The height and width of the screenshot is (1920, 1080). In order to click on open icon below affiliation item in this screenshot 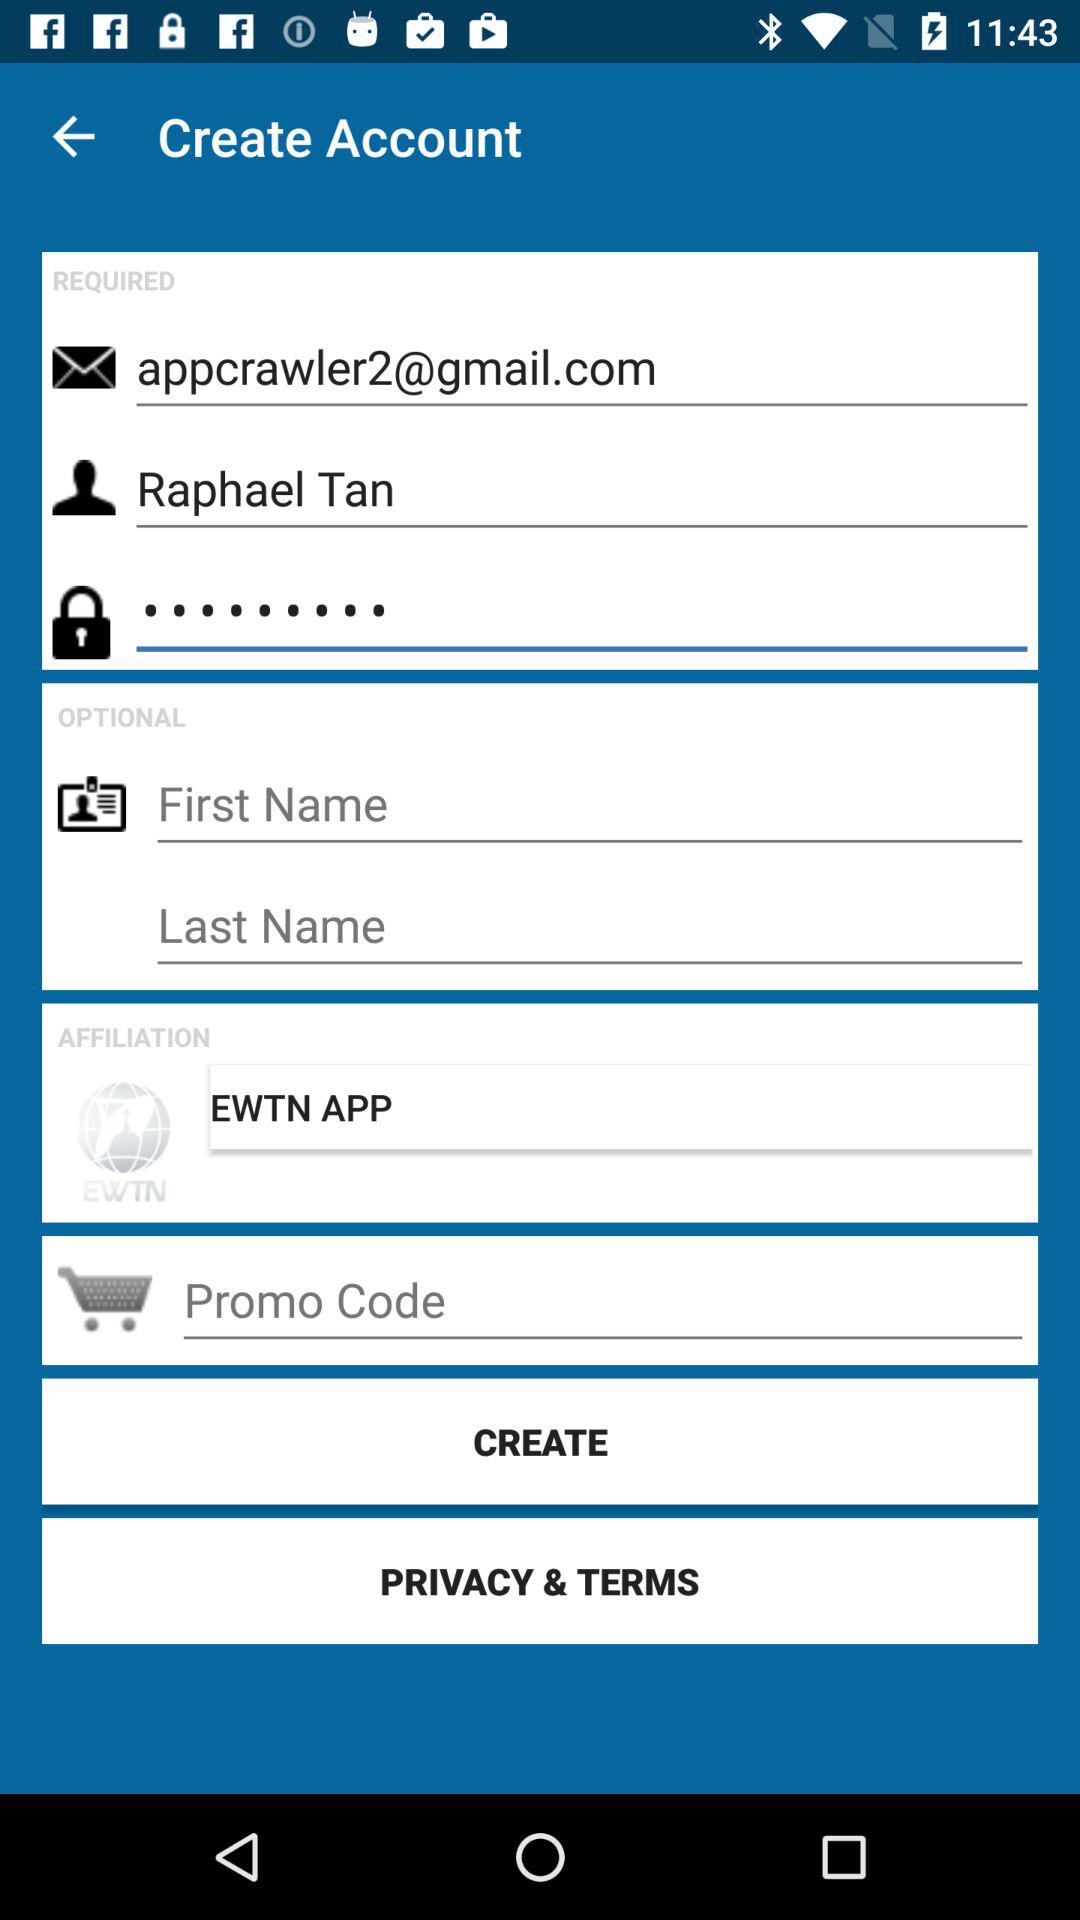, I will do `click(621, 1106)`.